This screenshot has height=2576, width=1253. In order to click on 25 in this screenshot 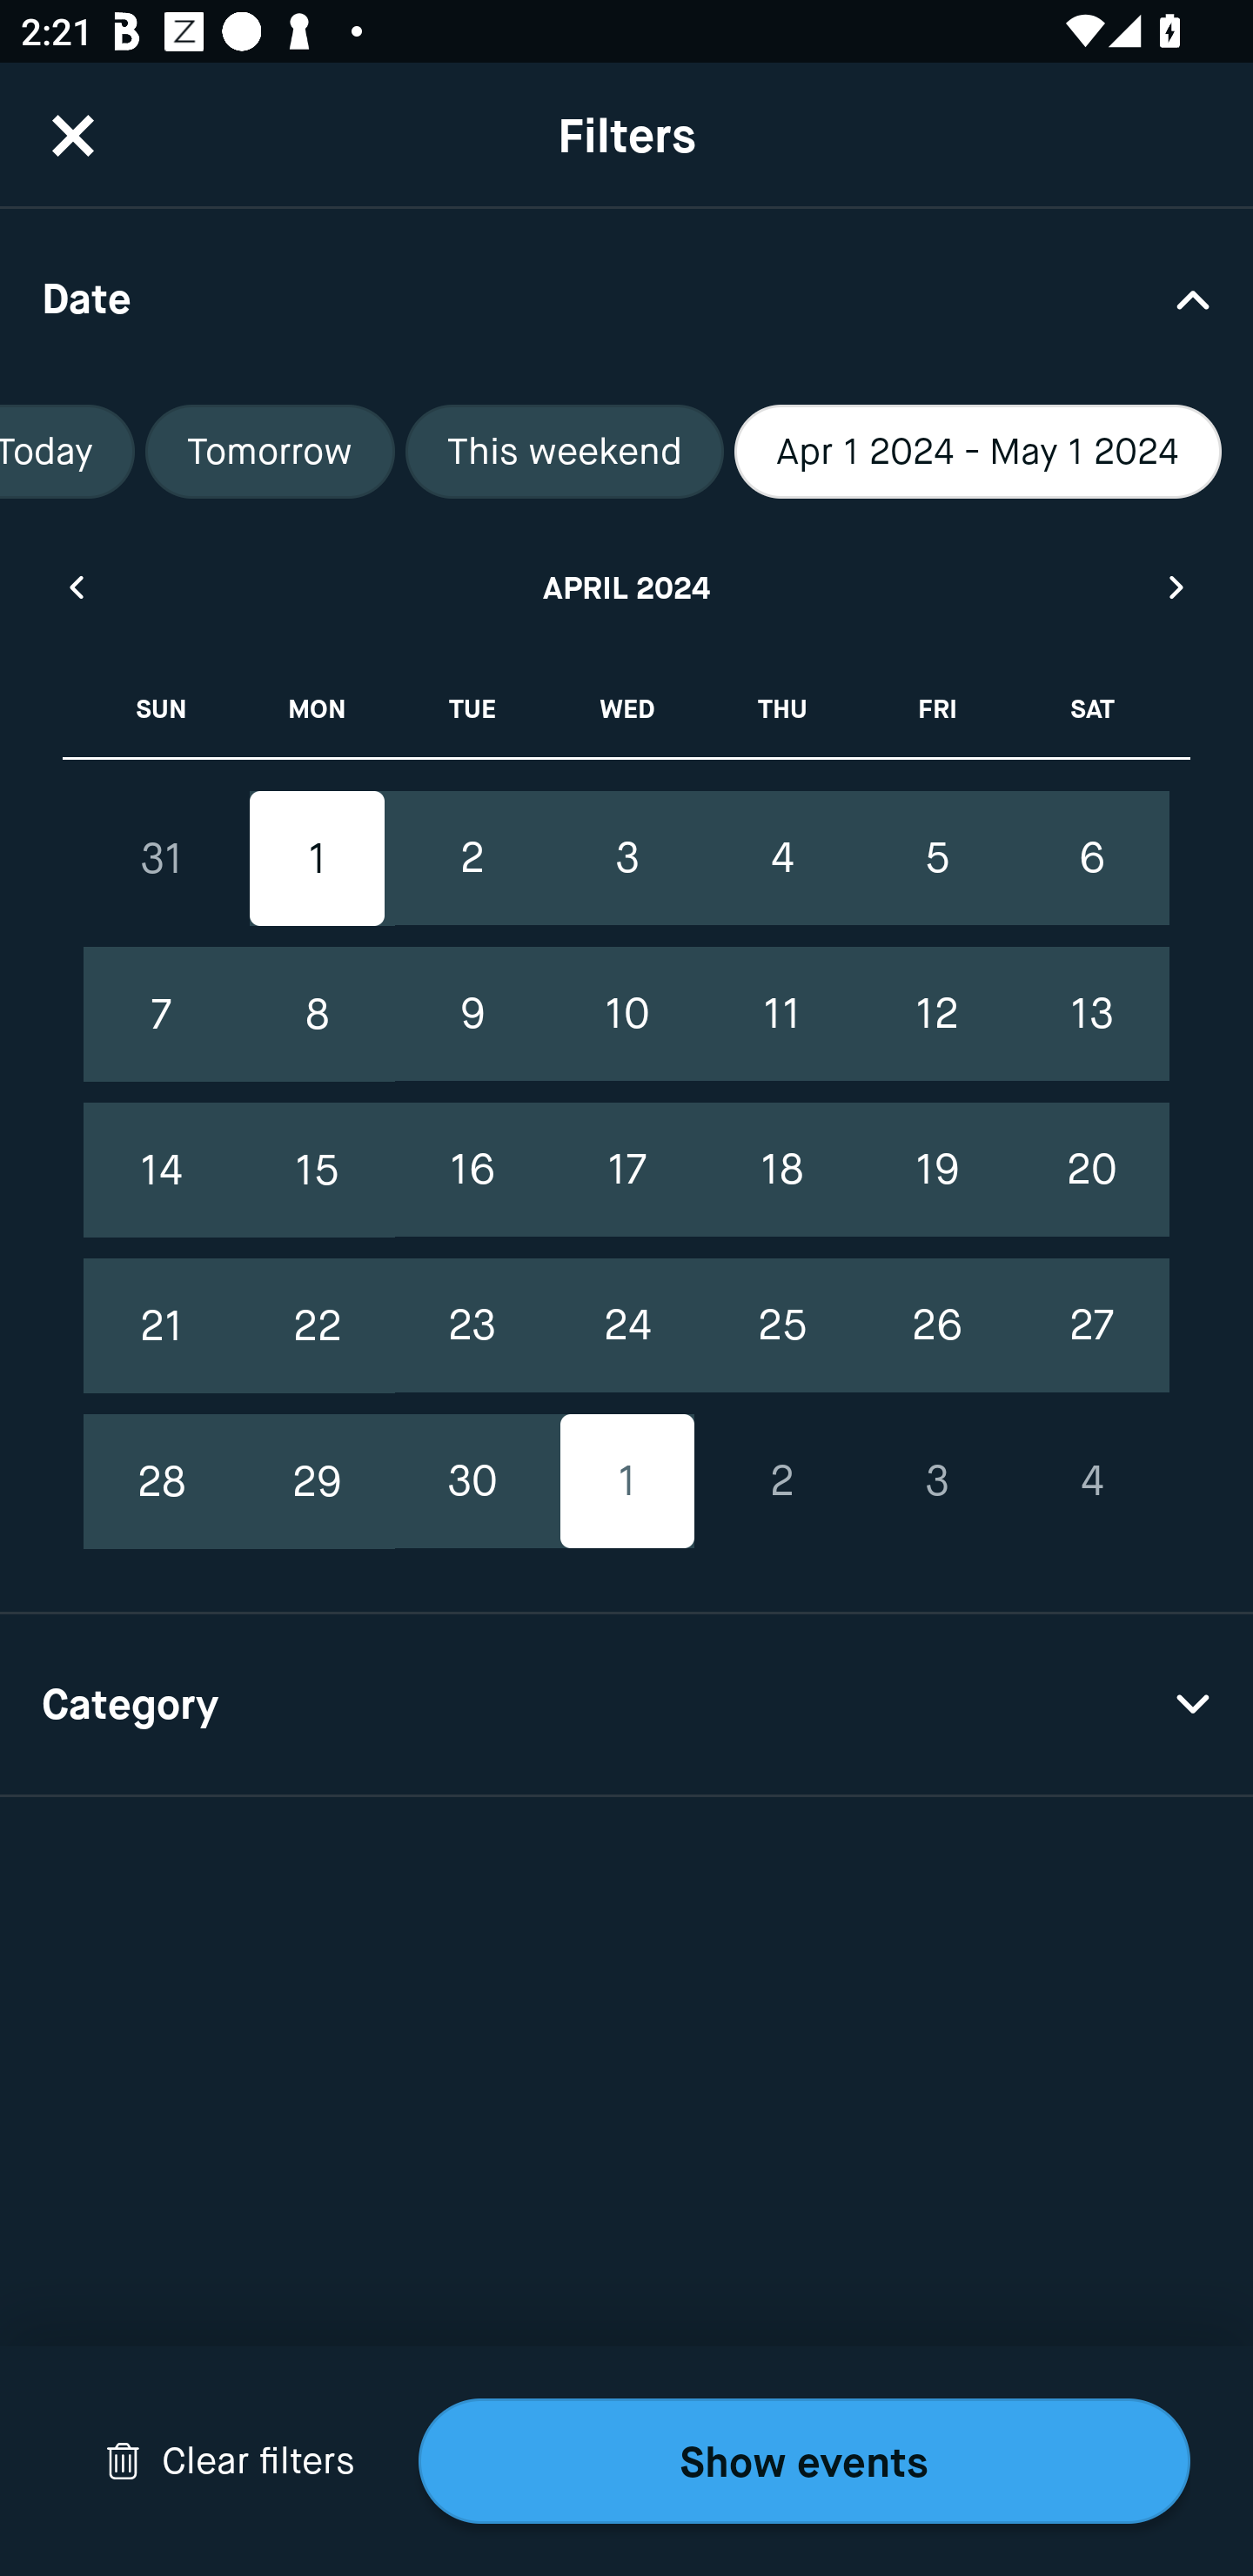, I will do `click(781, 1325)`.